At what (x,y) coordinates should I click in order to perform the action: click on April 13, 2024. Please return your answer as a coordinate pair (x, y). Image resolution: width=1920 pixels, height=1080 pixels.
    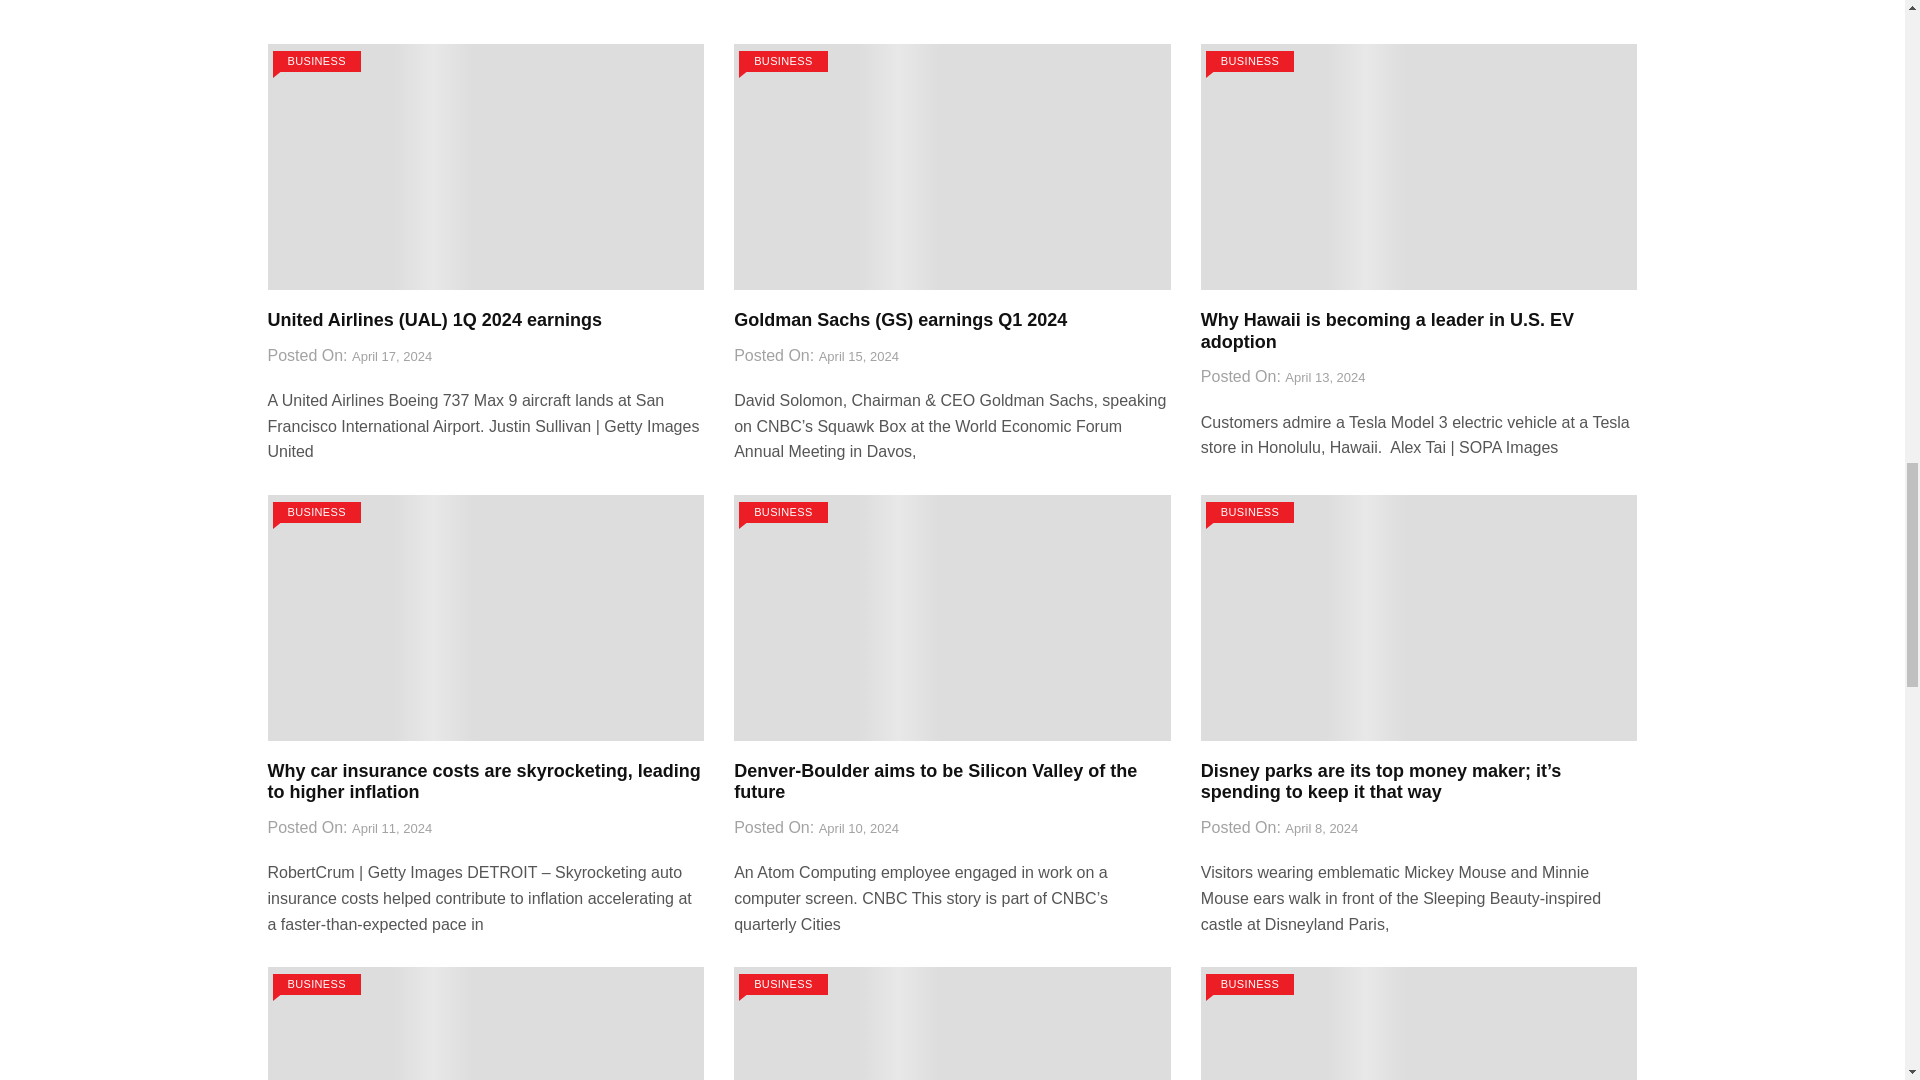
    Looking at the image, I should click on (1324, 378).